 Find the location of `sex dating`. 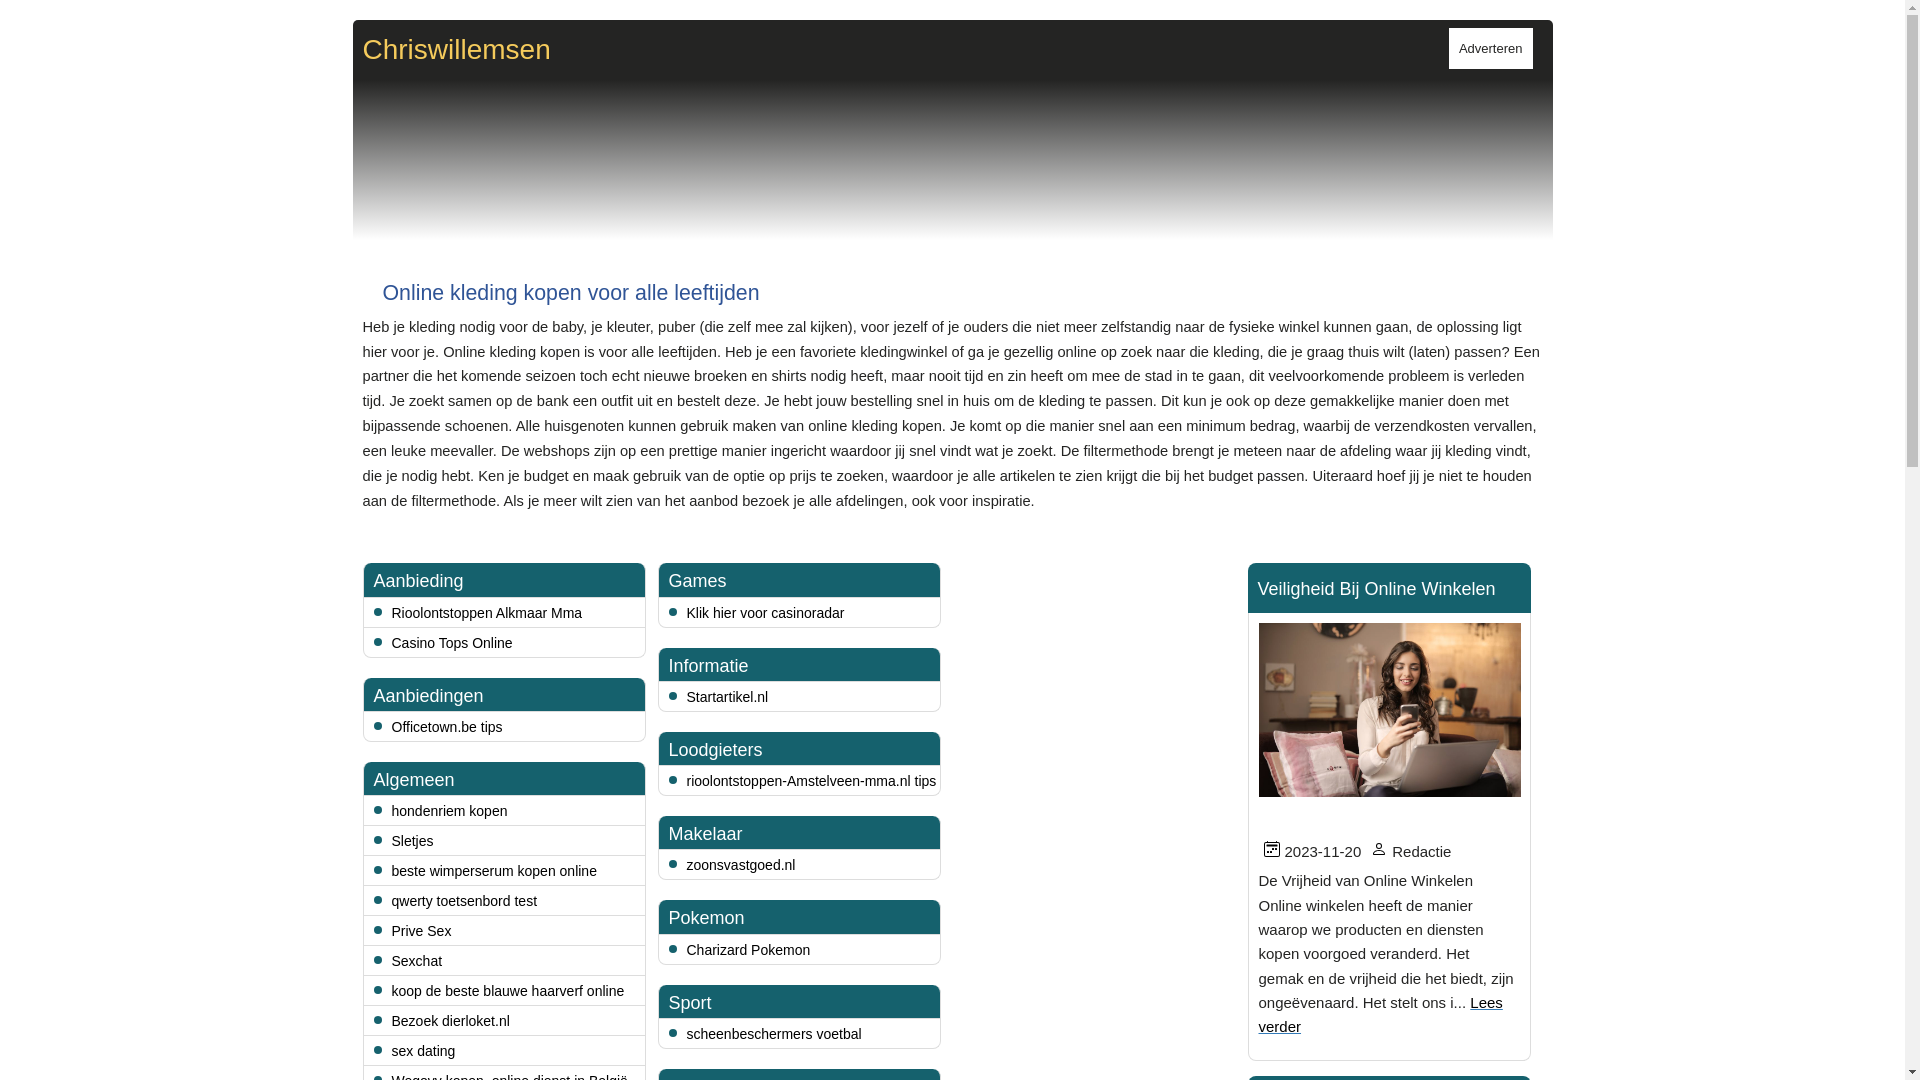

sex dating is located at coordinates (424, 1051).